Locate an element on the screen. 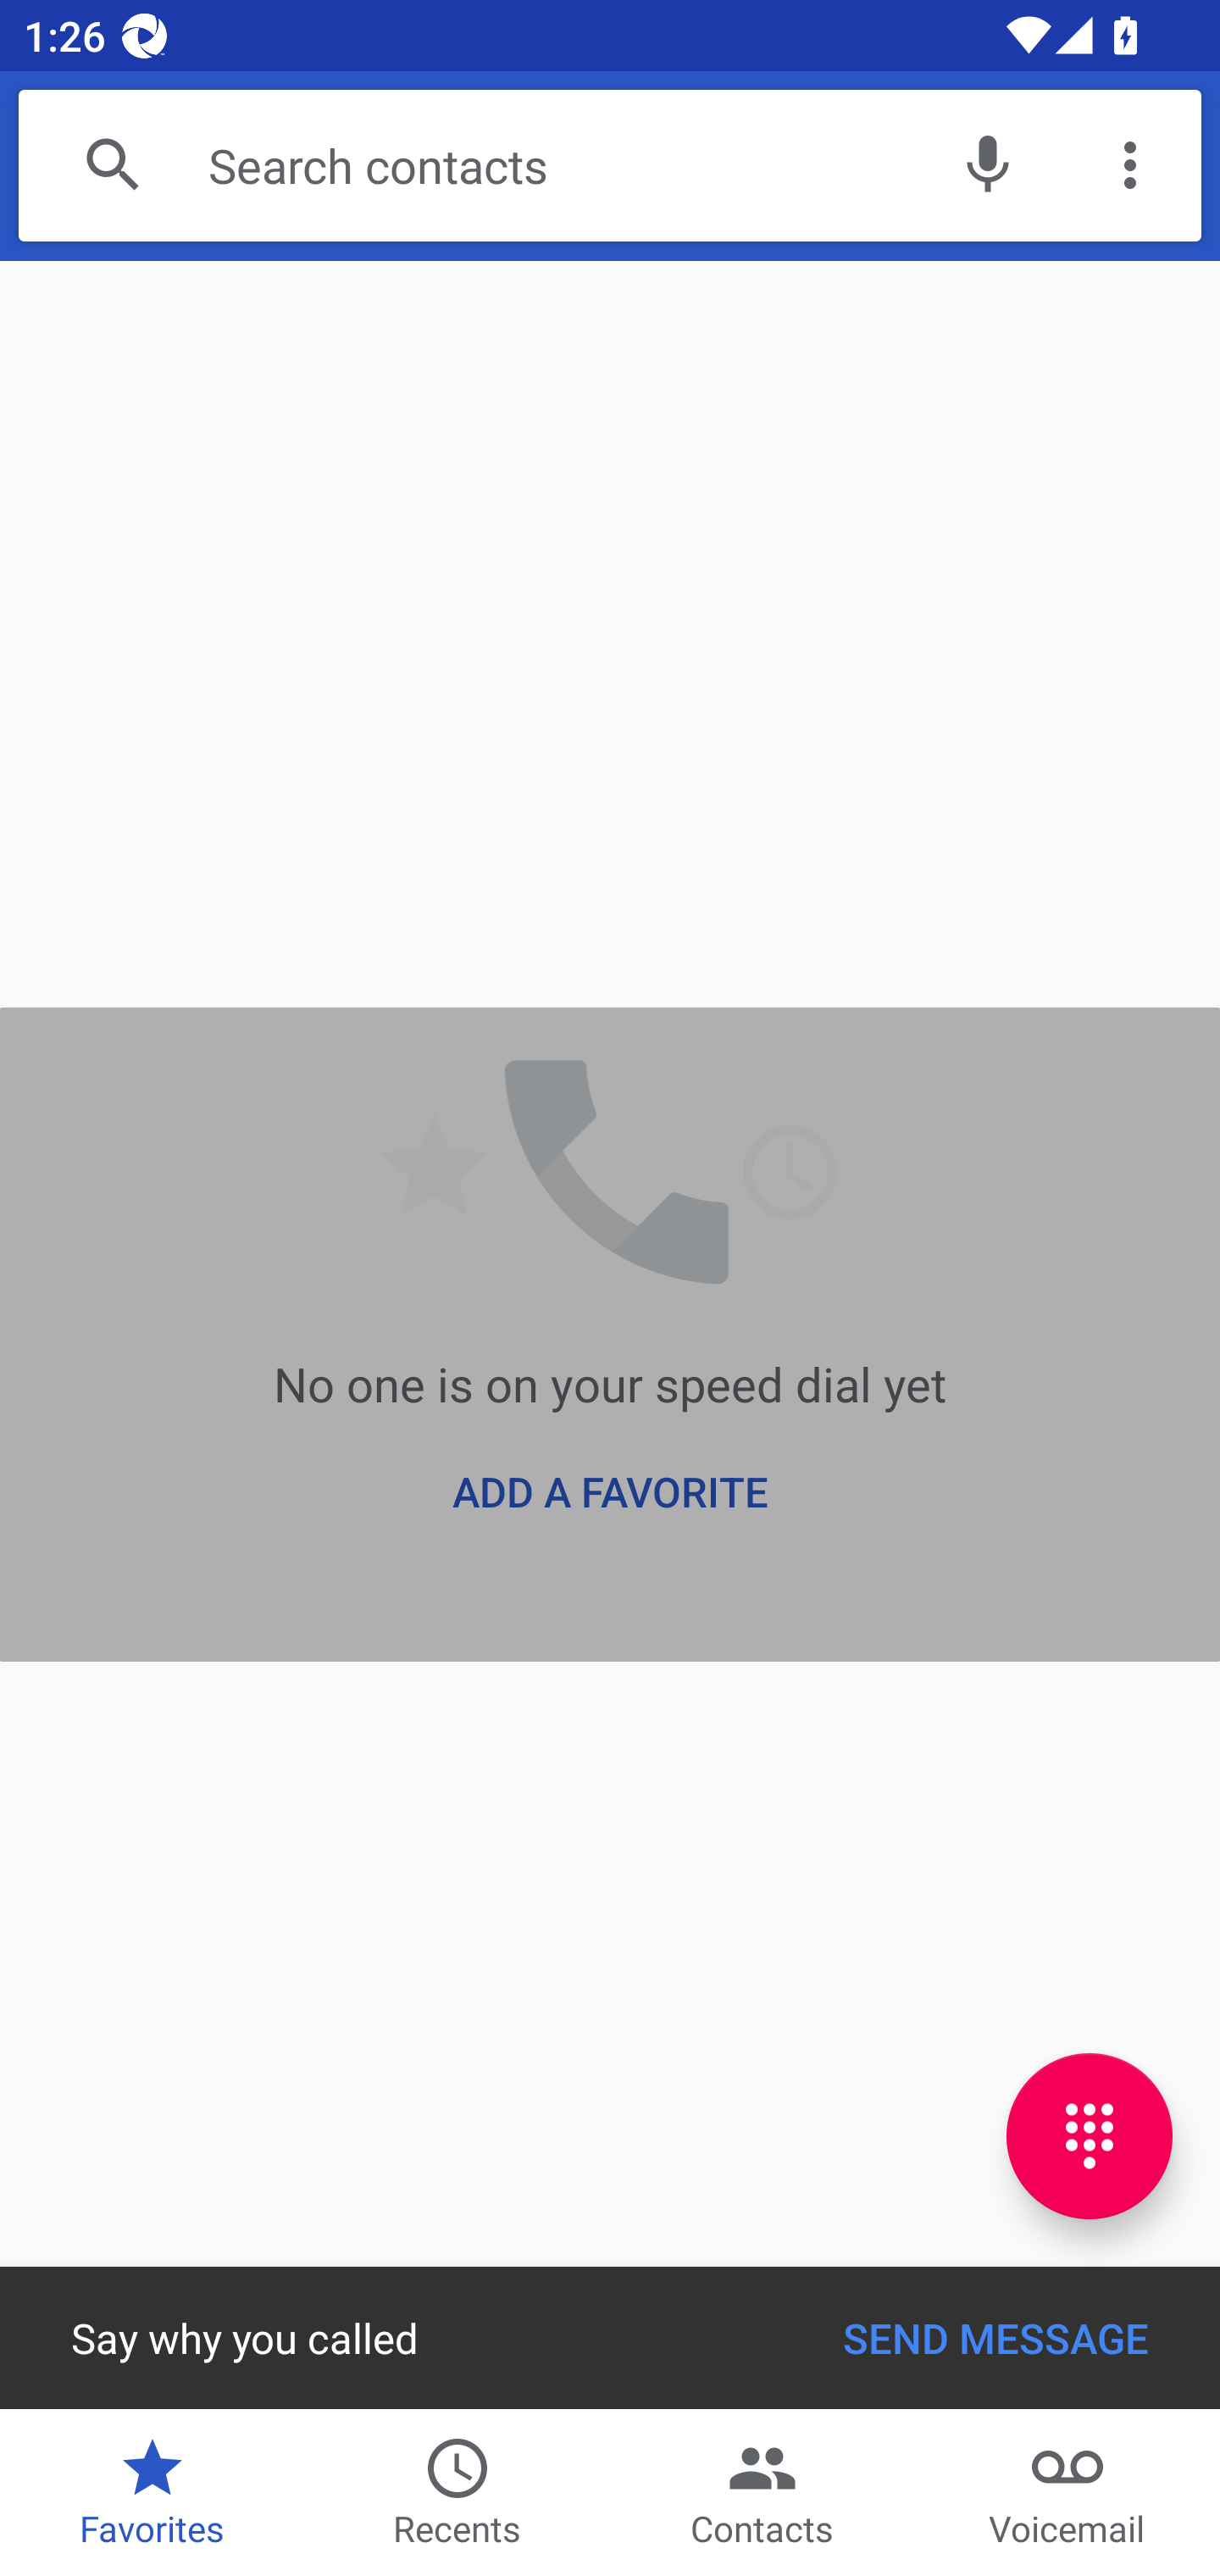 This screenshot has width=1220, height=2576. Voicemail is located at coordinates (1067, 2492).